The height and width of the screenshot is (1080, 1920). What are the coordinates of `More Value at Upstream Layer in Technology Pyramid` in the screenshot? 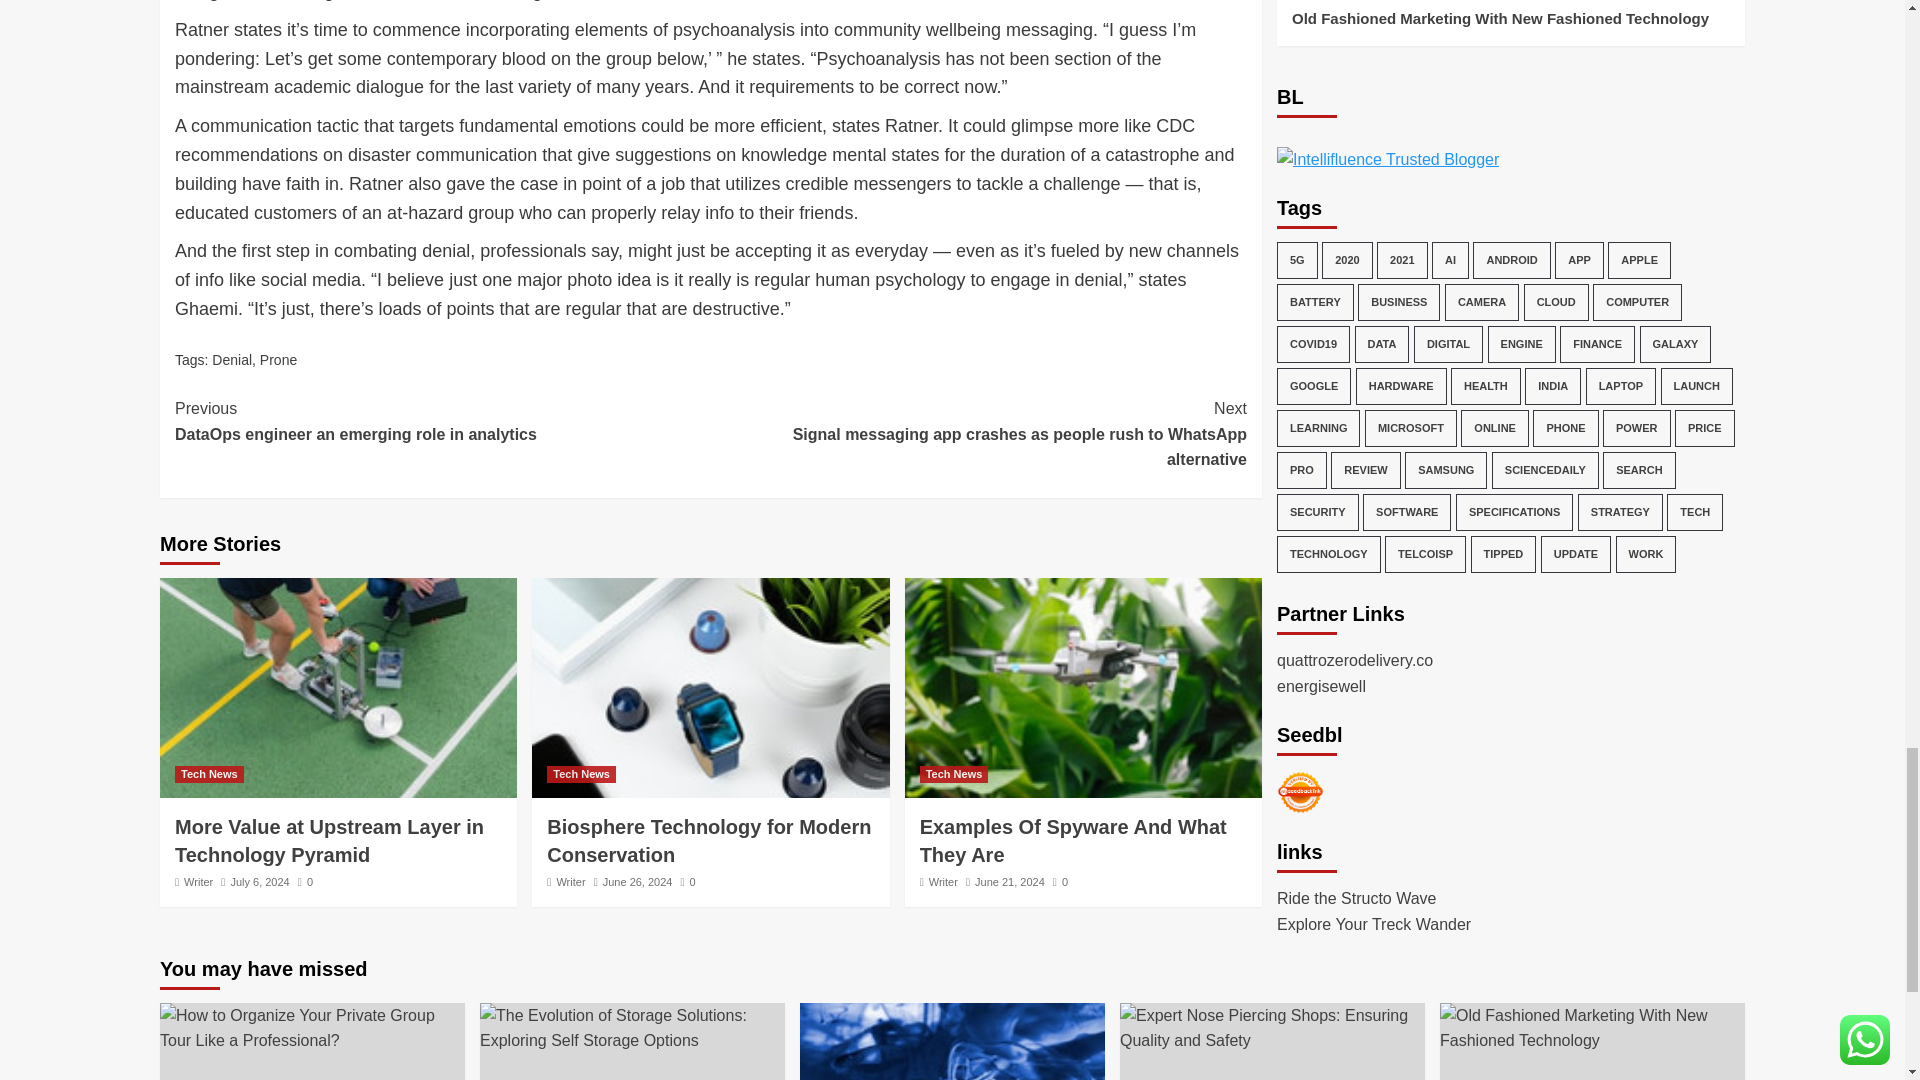 It's located at (328, 841).